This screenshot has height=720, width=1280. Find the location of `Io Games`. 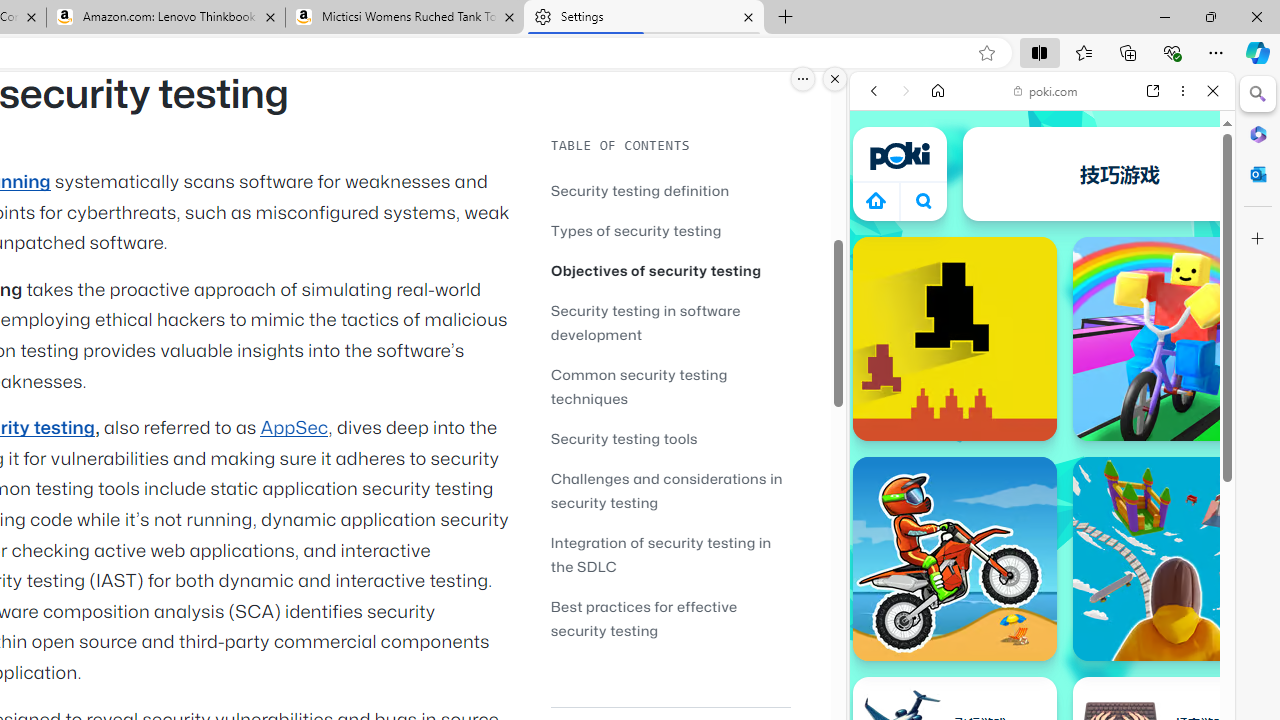

Io Games is located at coordinates (1042, 616).